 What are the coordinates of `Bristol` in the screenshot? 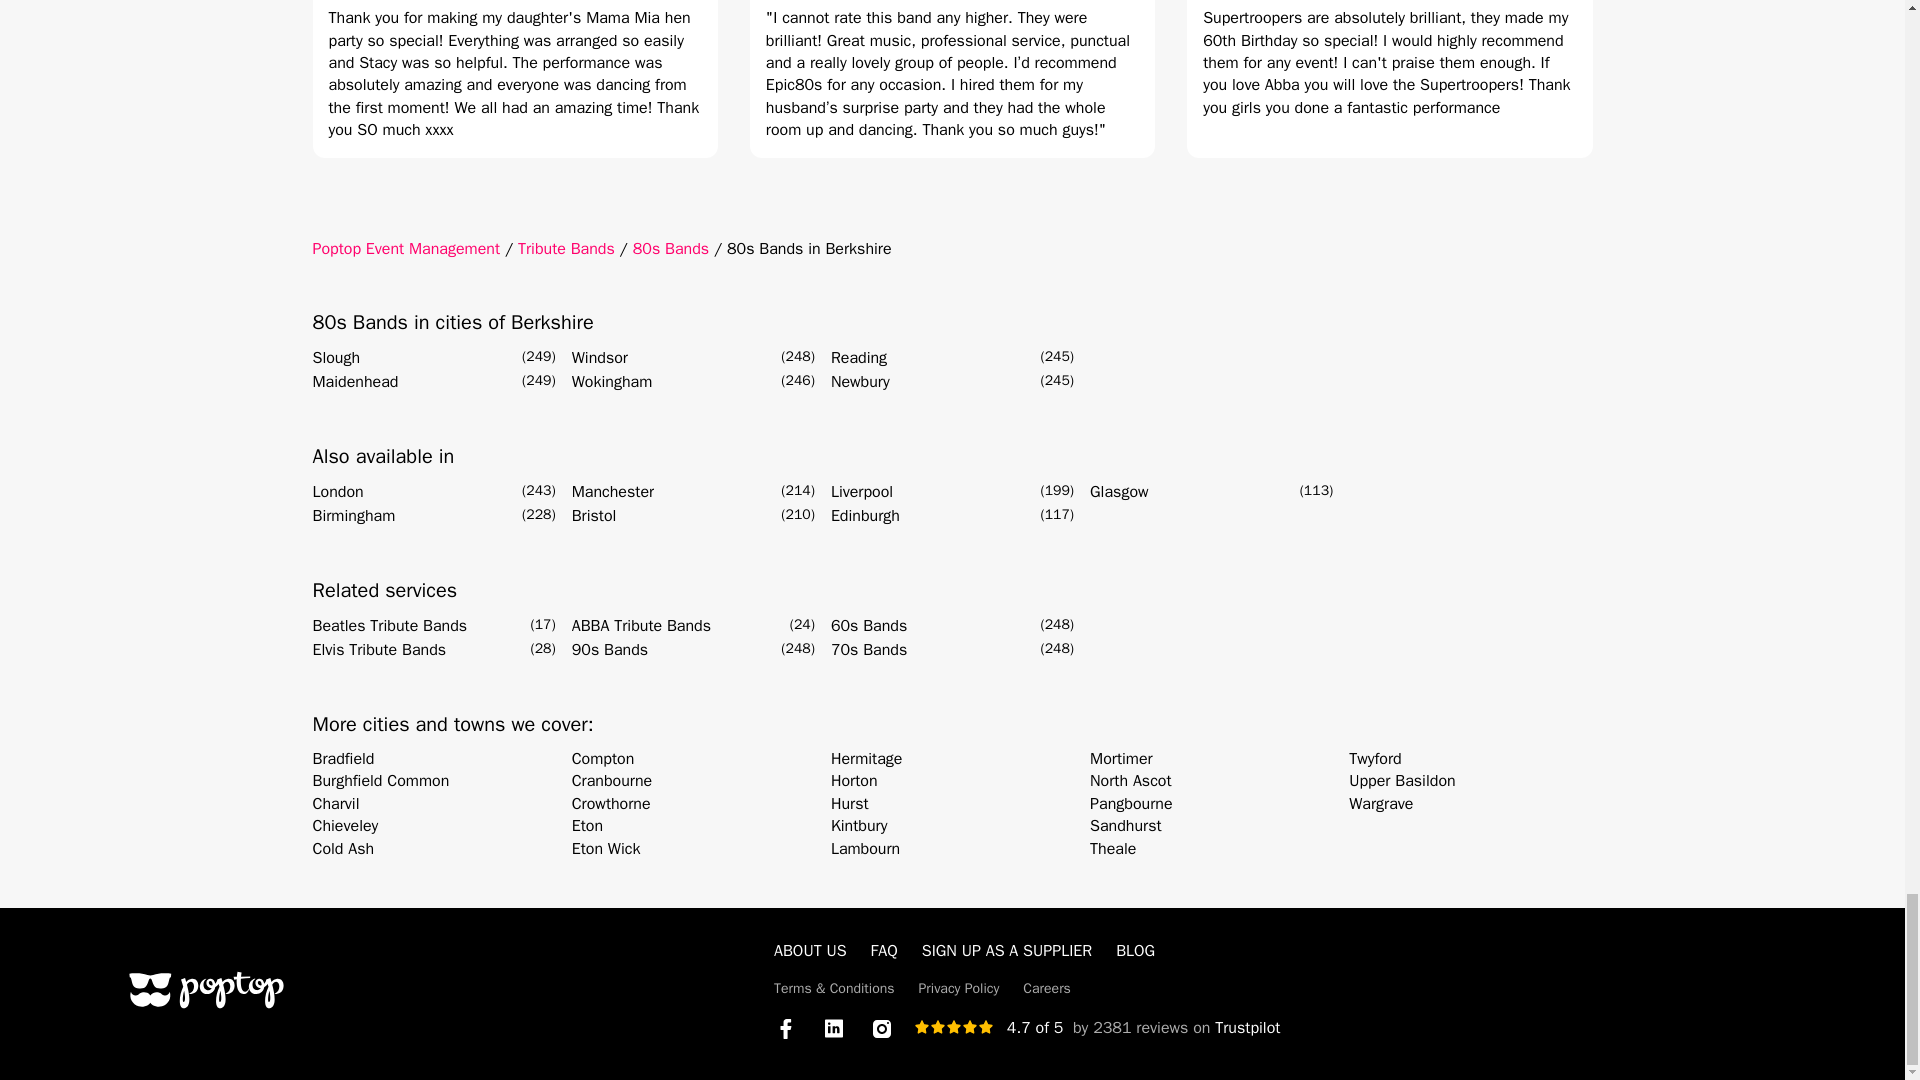 It's located at (594, 516).